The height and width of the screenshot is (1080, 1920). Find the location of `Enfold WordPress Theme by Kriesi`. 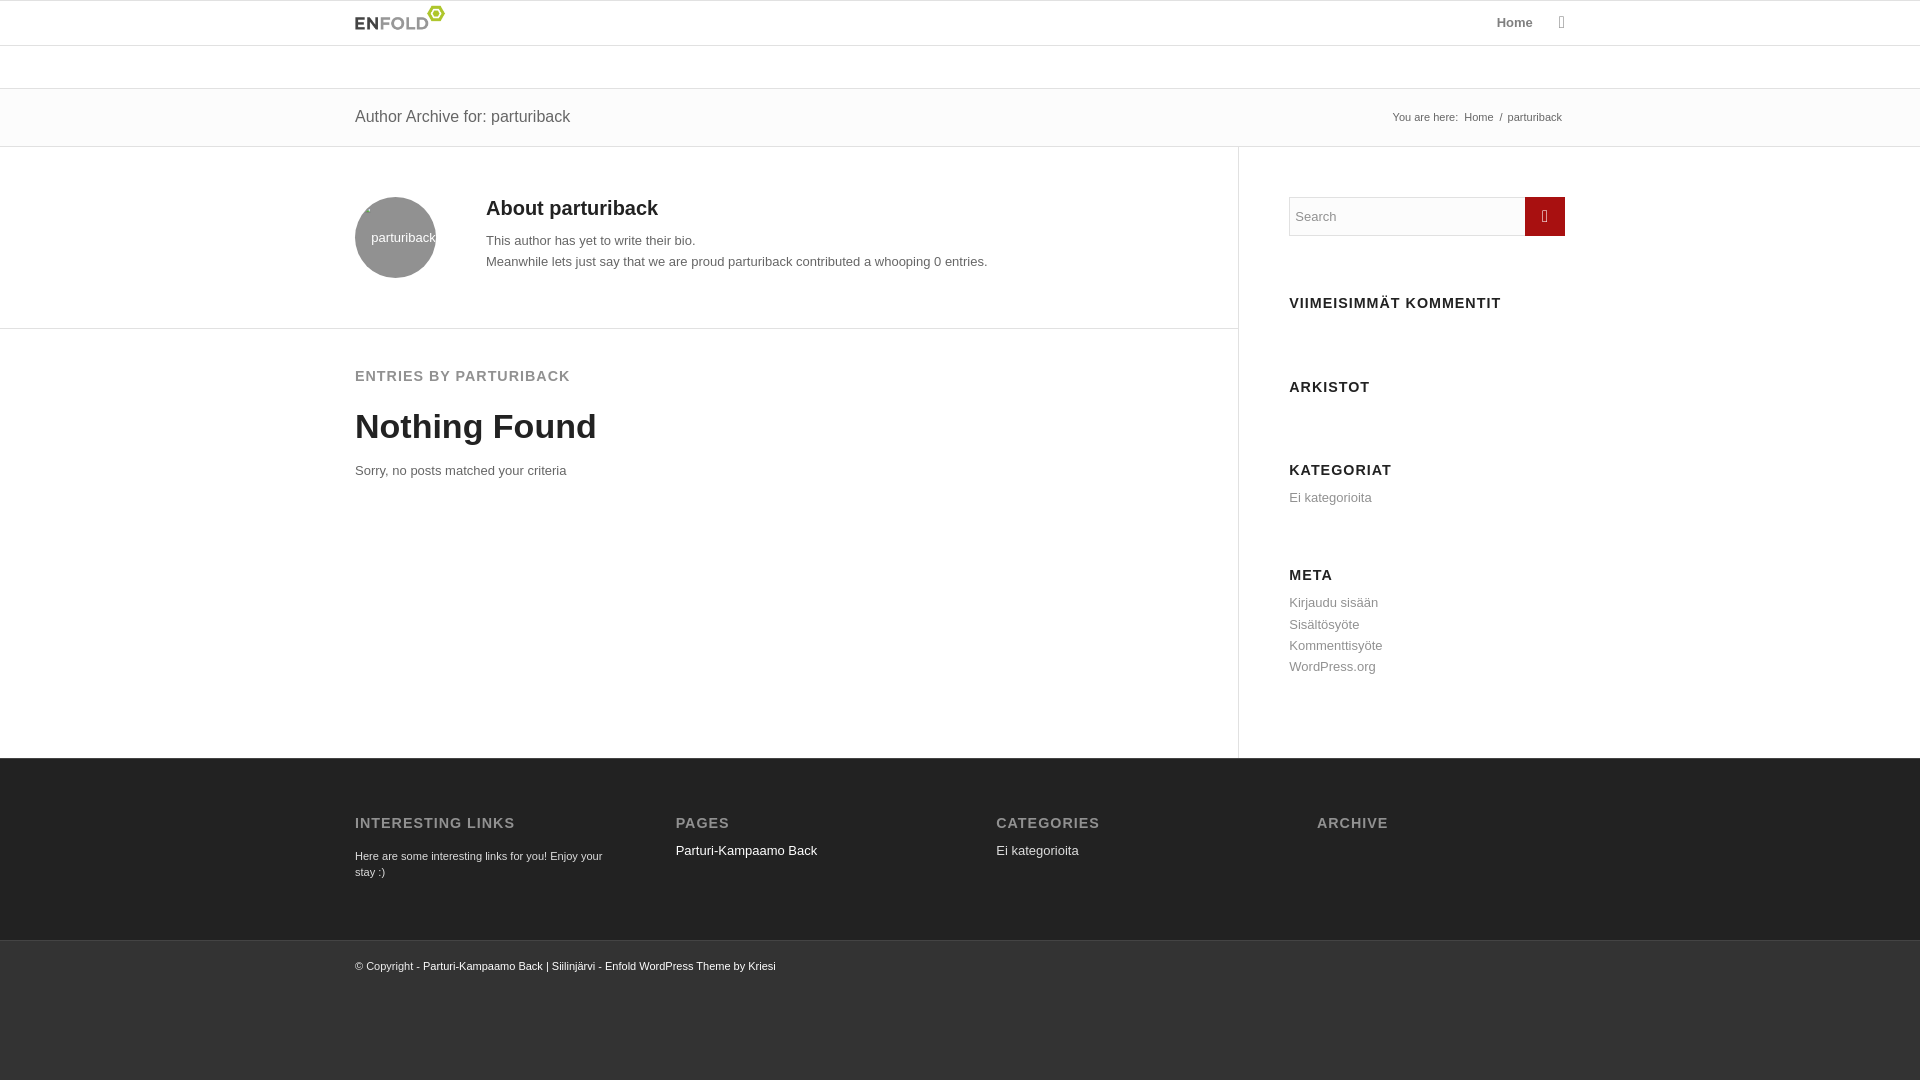

Enfold WordPress Theme by Kriesi is located at coordinates (690, 966).